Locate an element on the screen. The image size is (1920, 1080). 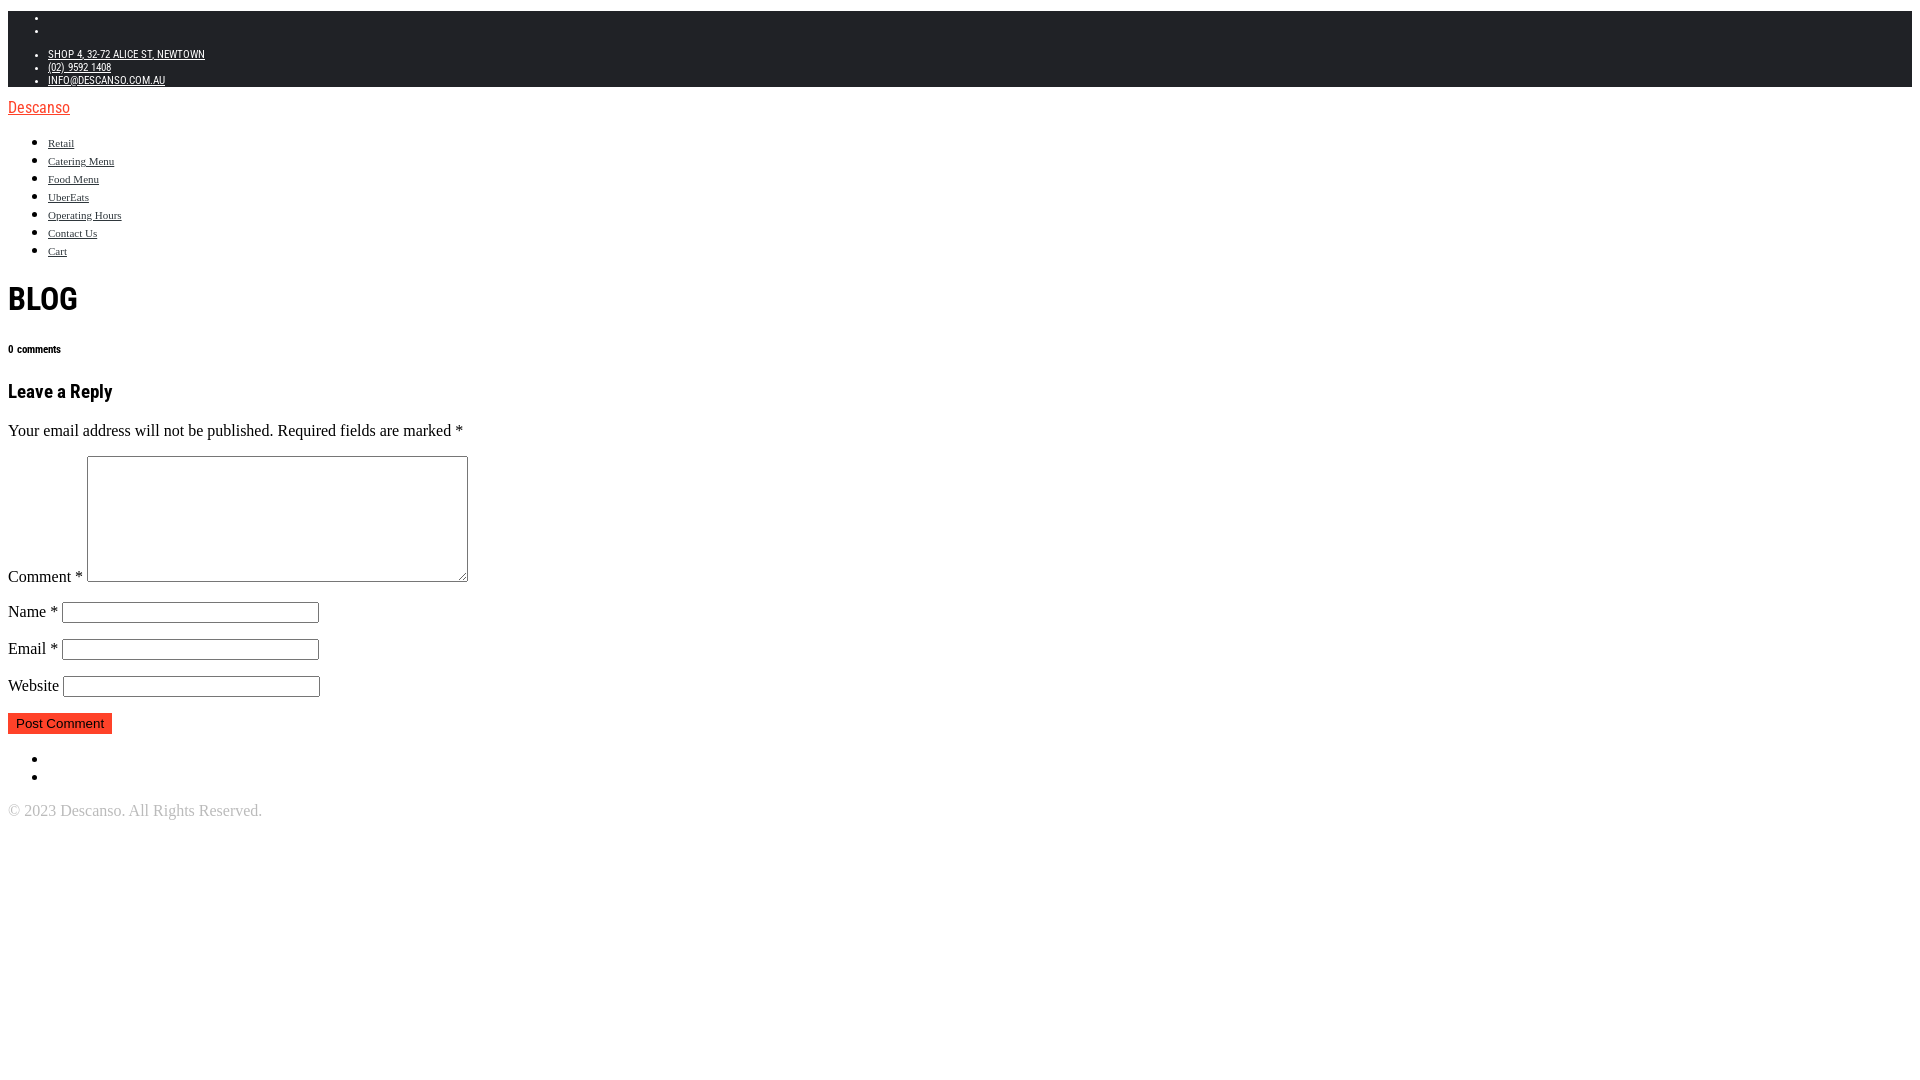
Catering Menu is located at coordinates (81, 161).